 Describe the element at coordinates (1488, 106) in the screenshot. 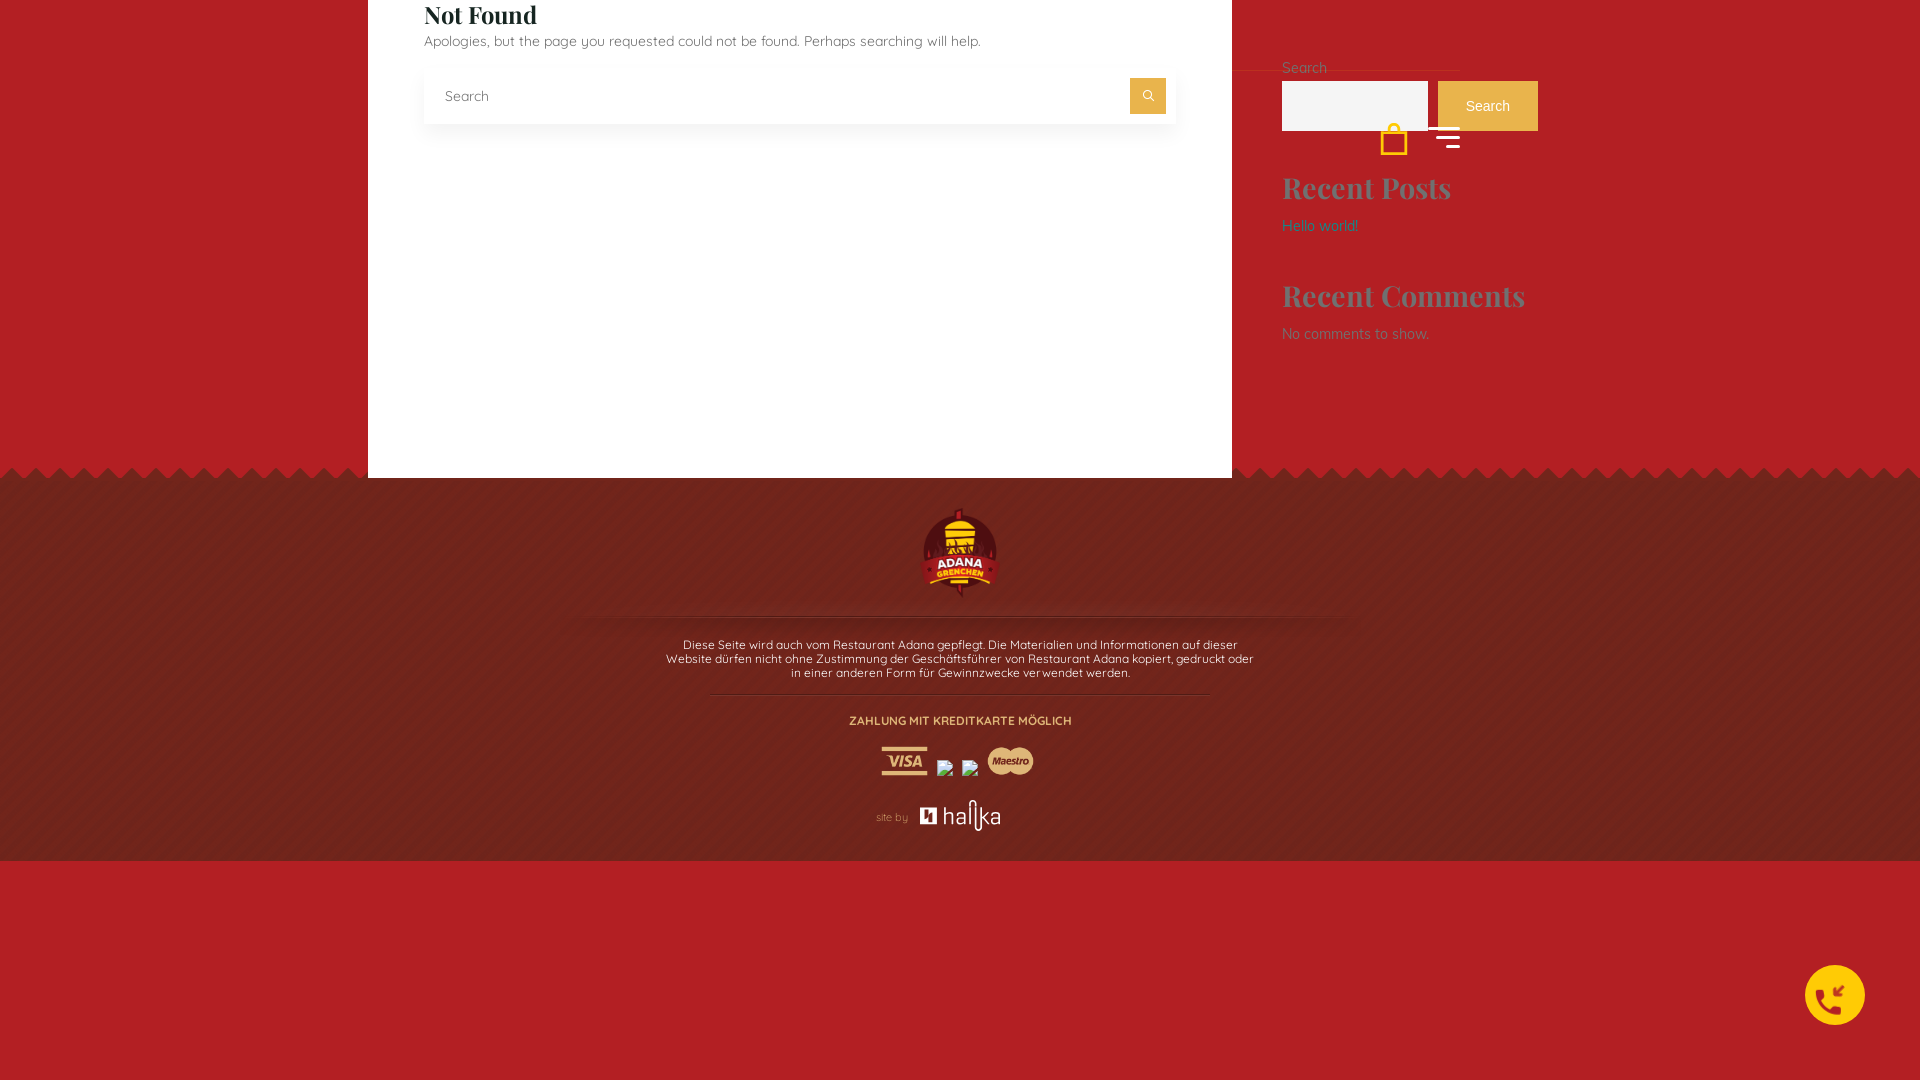

I see `Search` at that location.